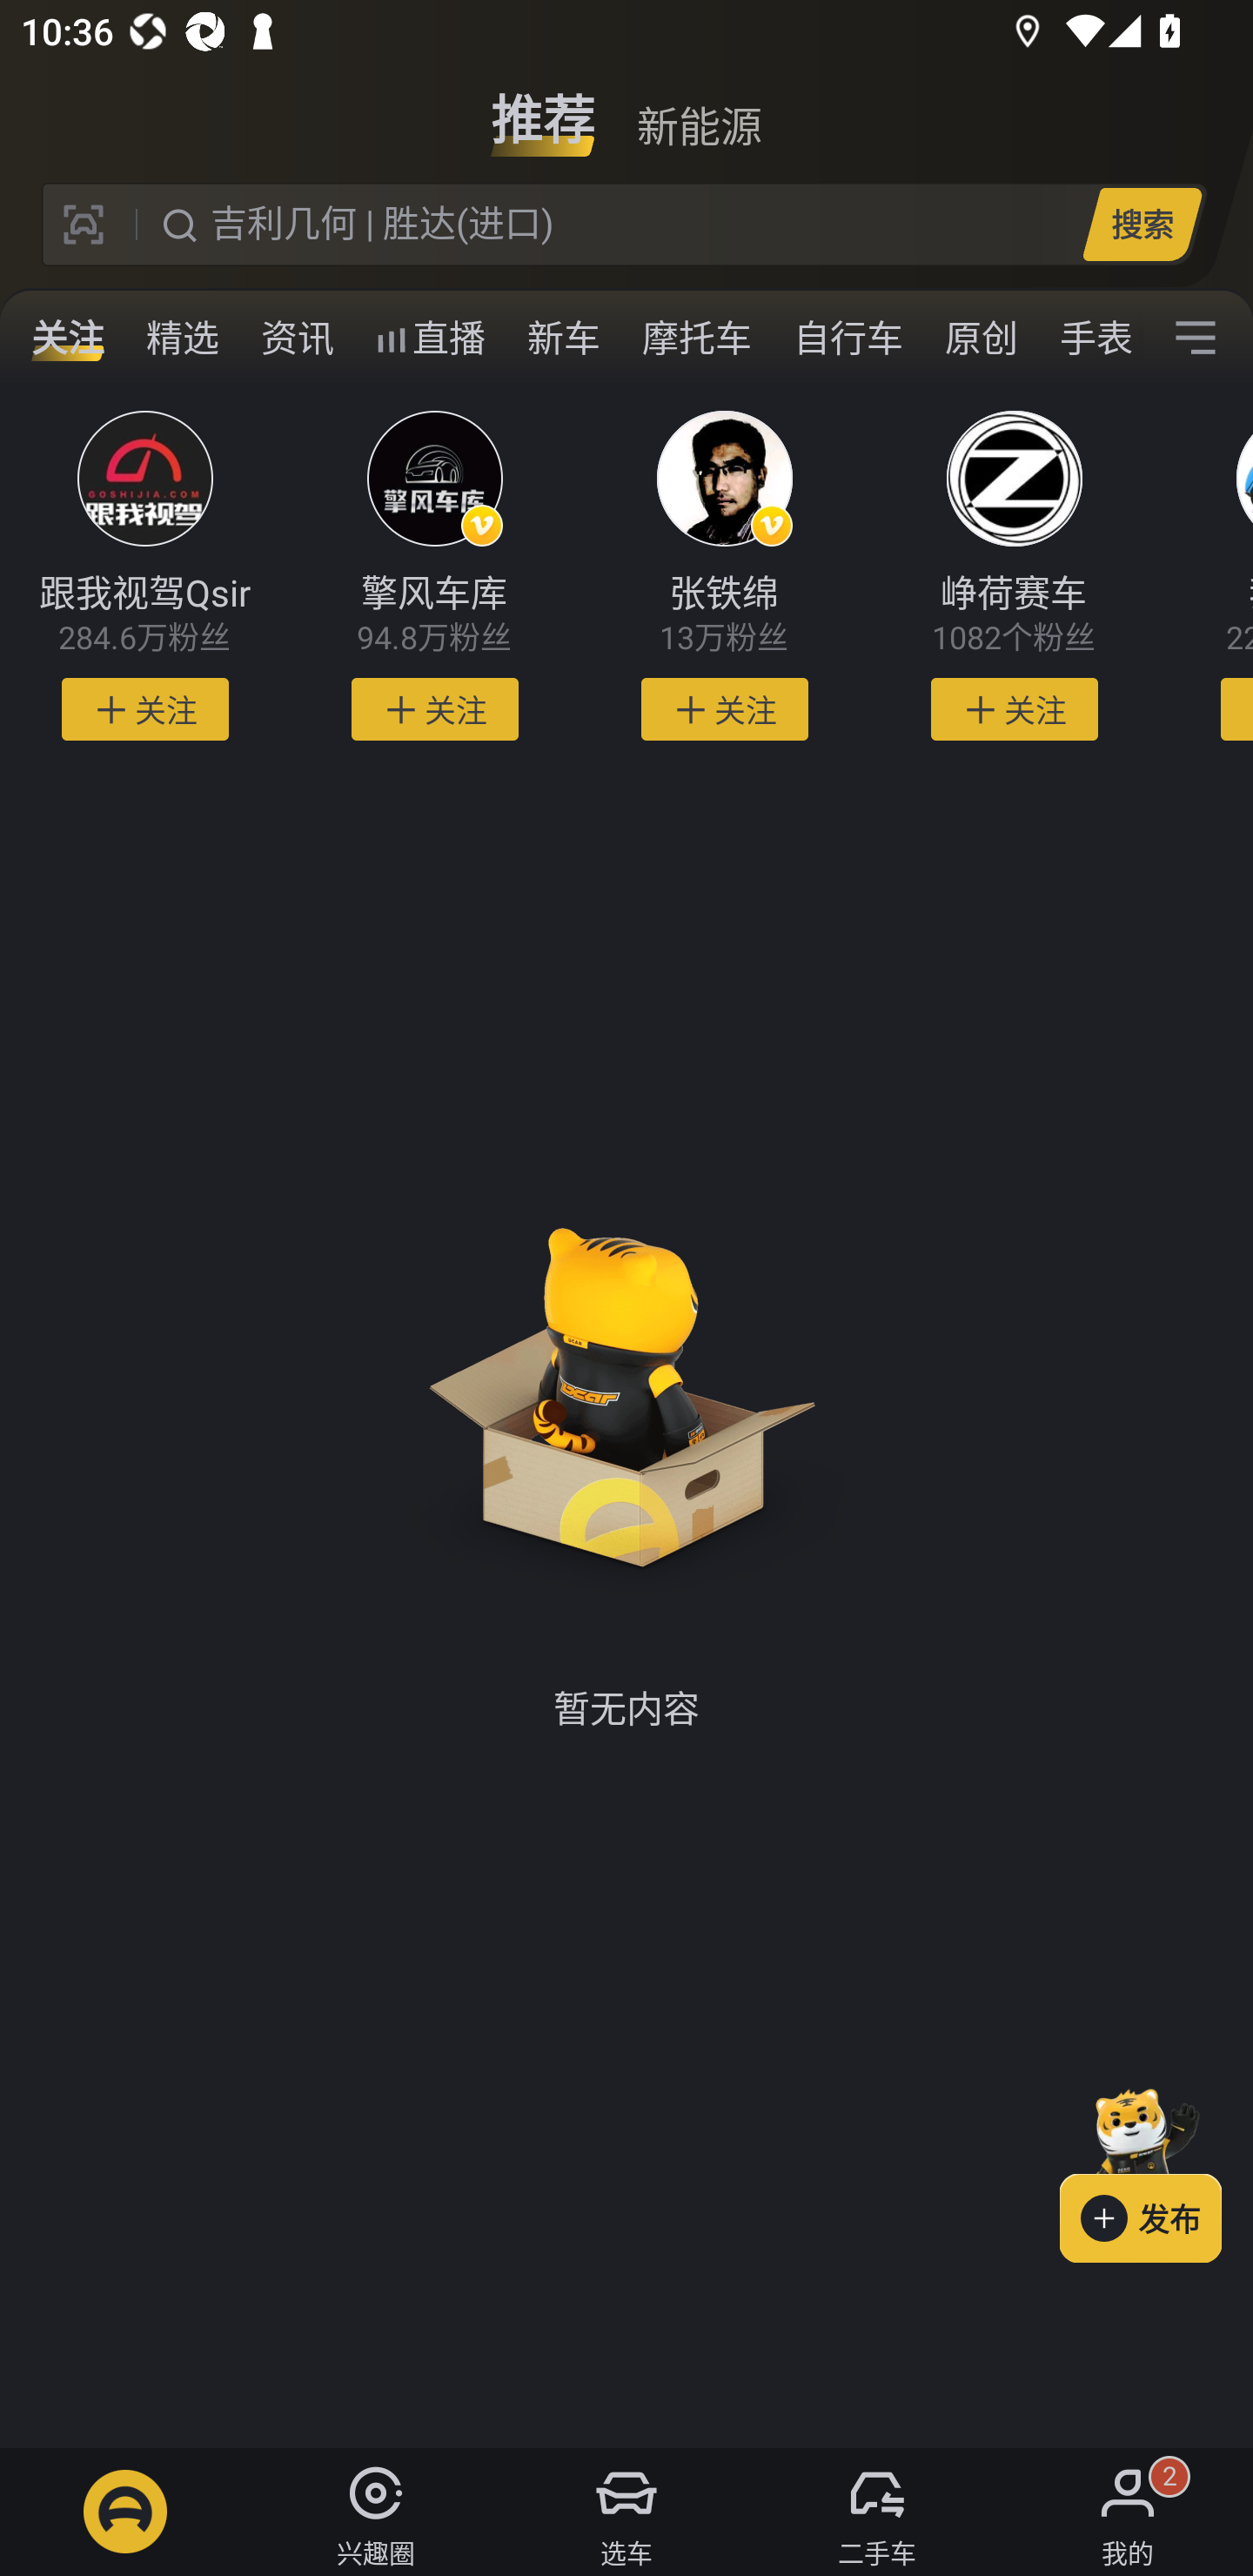  Describe the element at coordinates (430, 338) in the screenshot. I see `直播` at that location.